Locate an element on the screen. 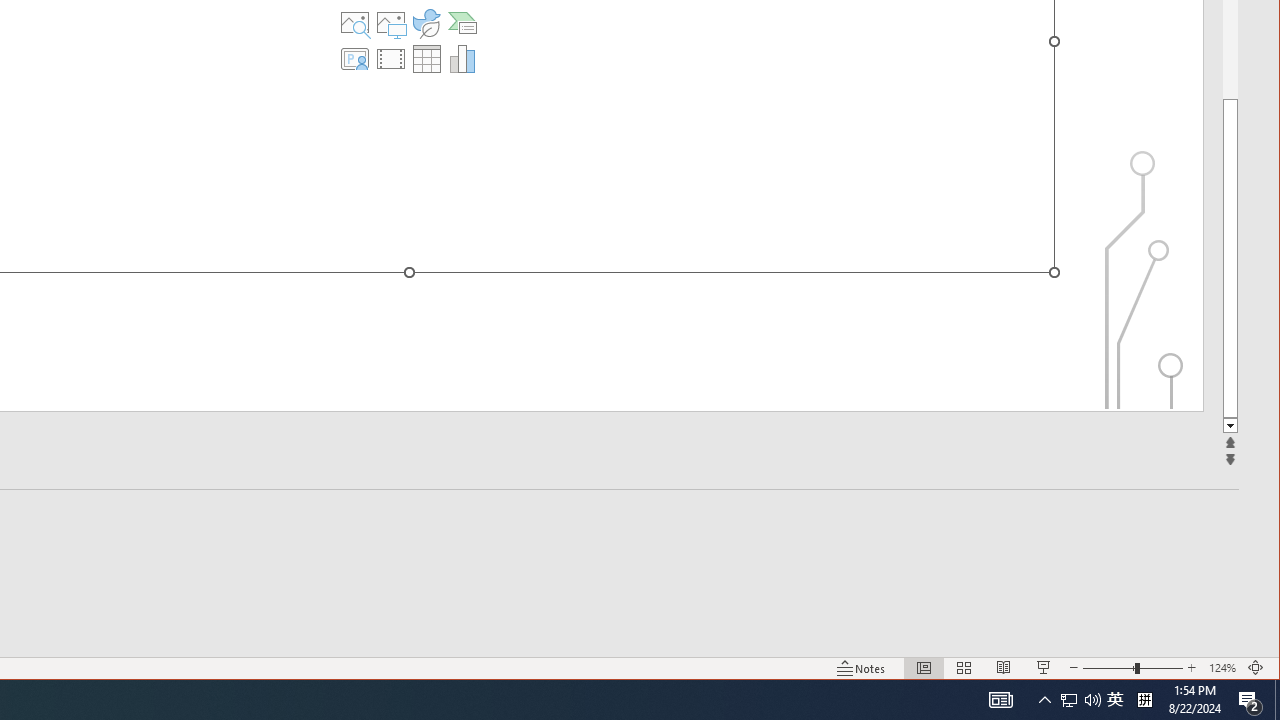  Insert an Icon is located at coordinates (426, 22).